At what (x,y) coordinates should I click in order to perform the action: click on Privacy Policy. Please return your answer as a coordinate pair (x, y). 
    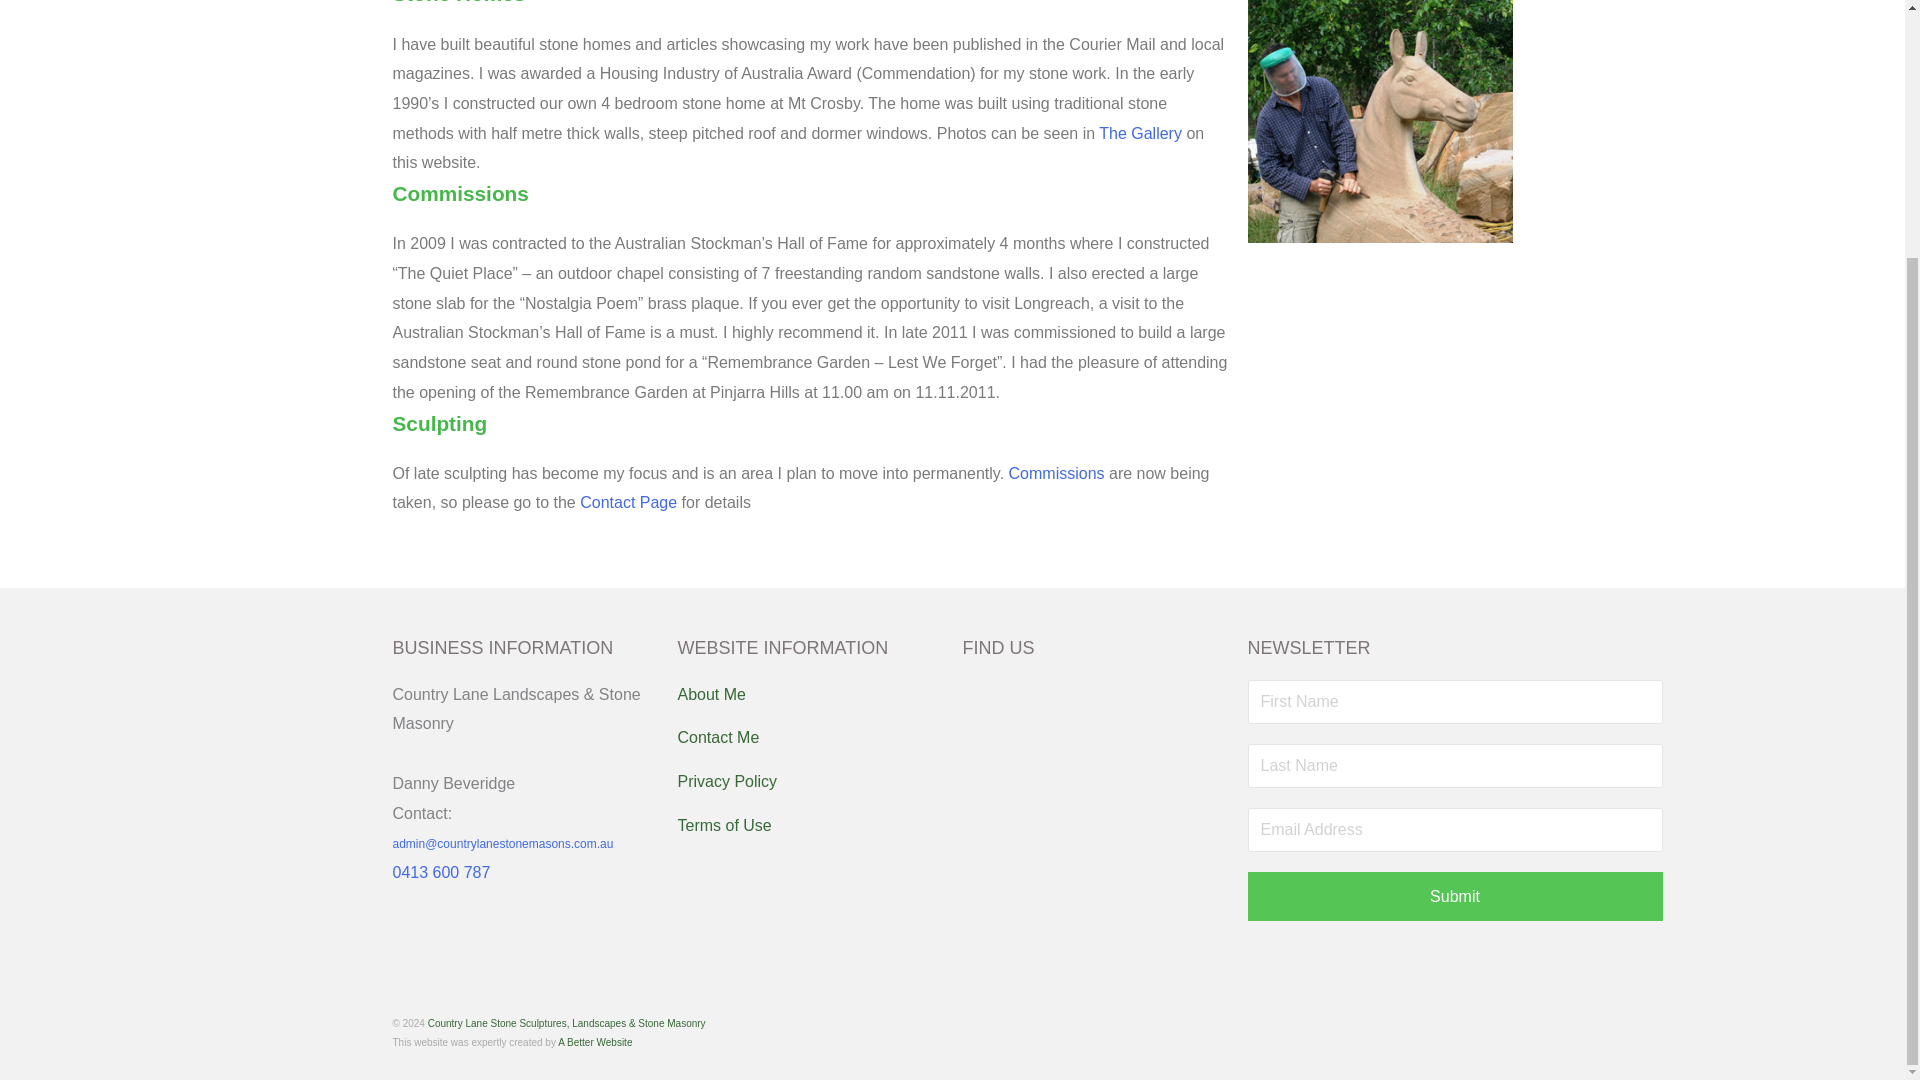
    Looking at the image, I should click on (810, 782).